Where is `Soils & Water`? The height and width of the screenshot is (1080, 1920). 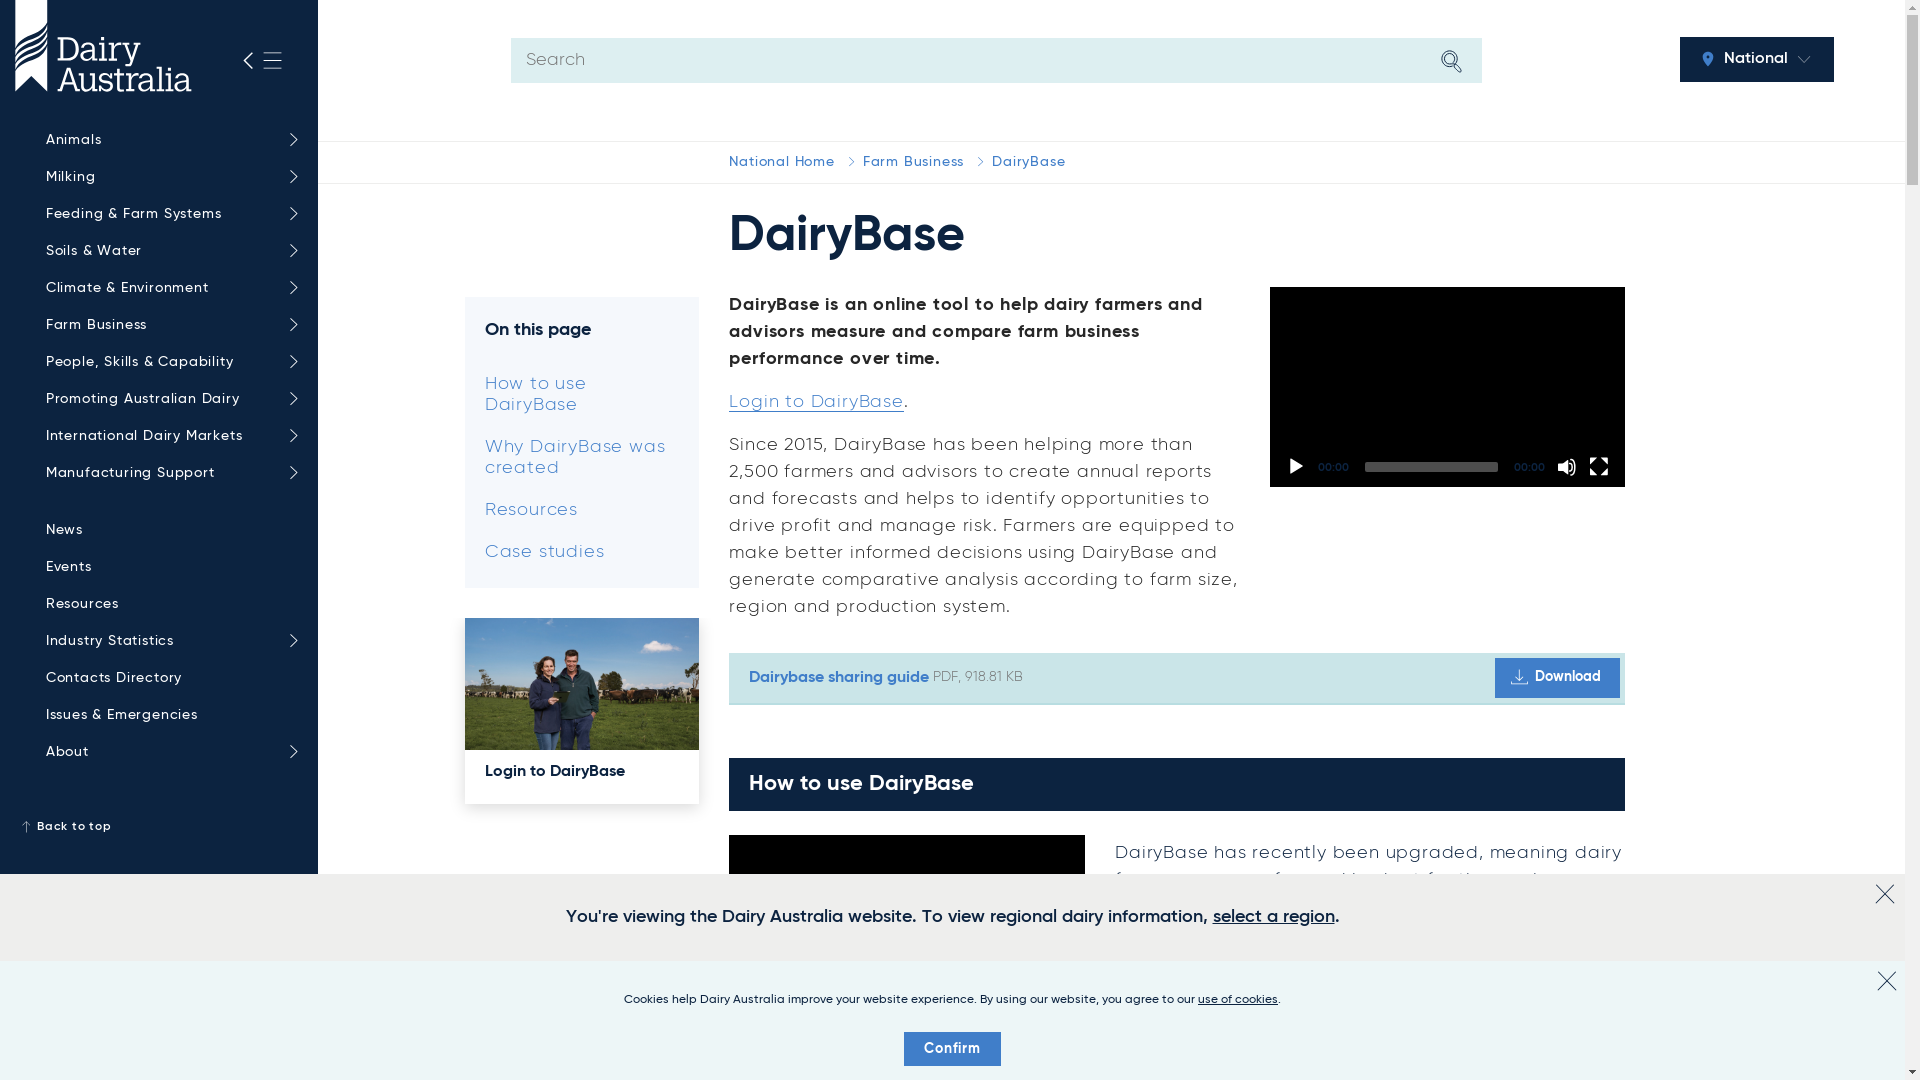
Soils & Water is located at coordinates (167, 252).